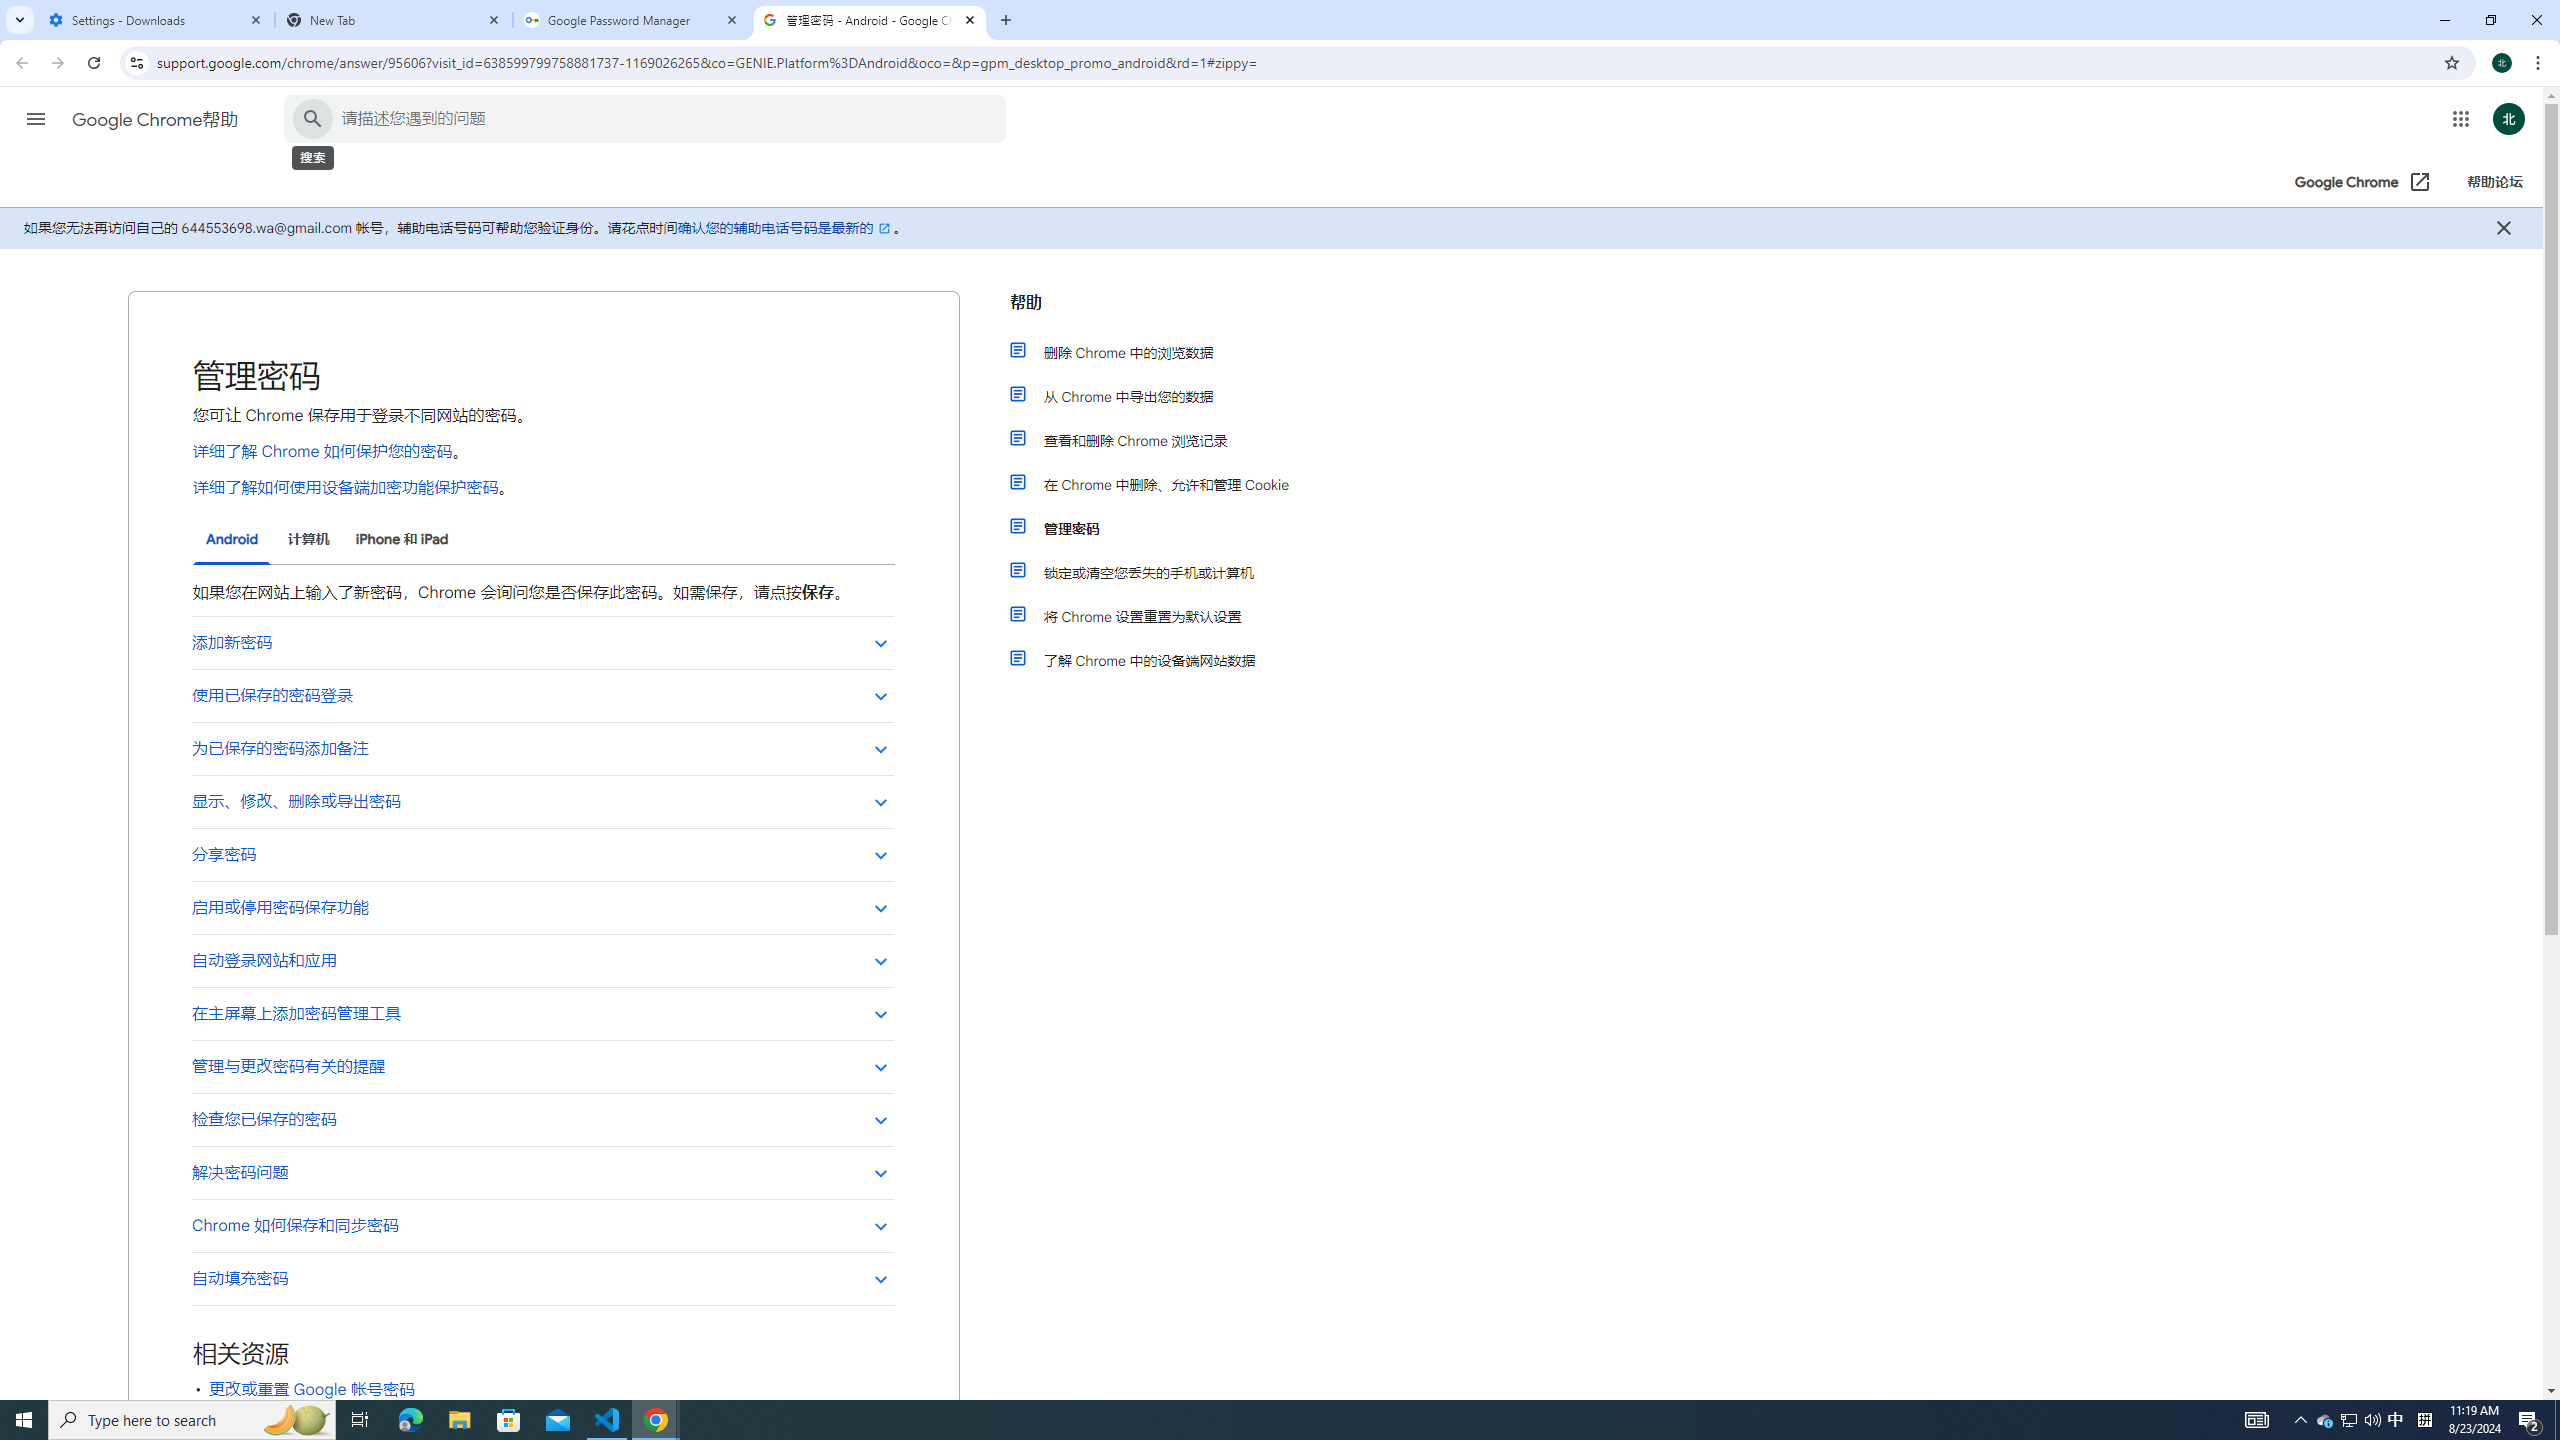 The width and height of the screenshot is (2560, 1440). I want to click on New Tab, so click(394, 20).